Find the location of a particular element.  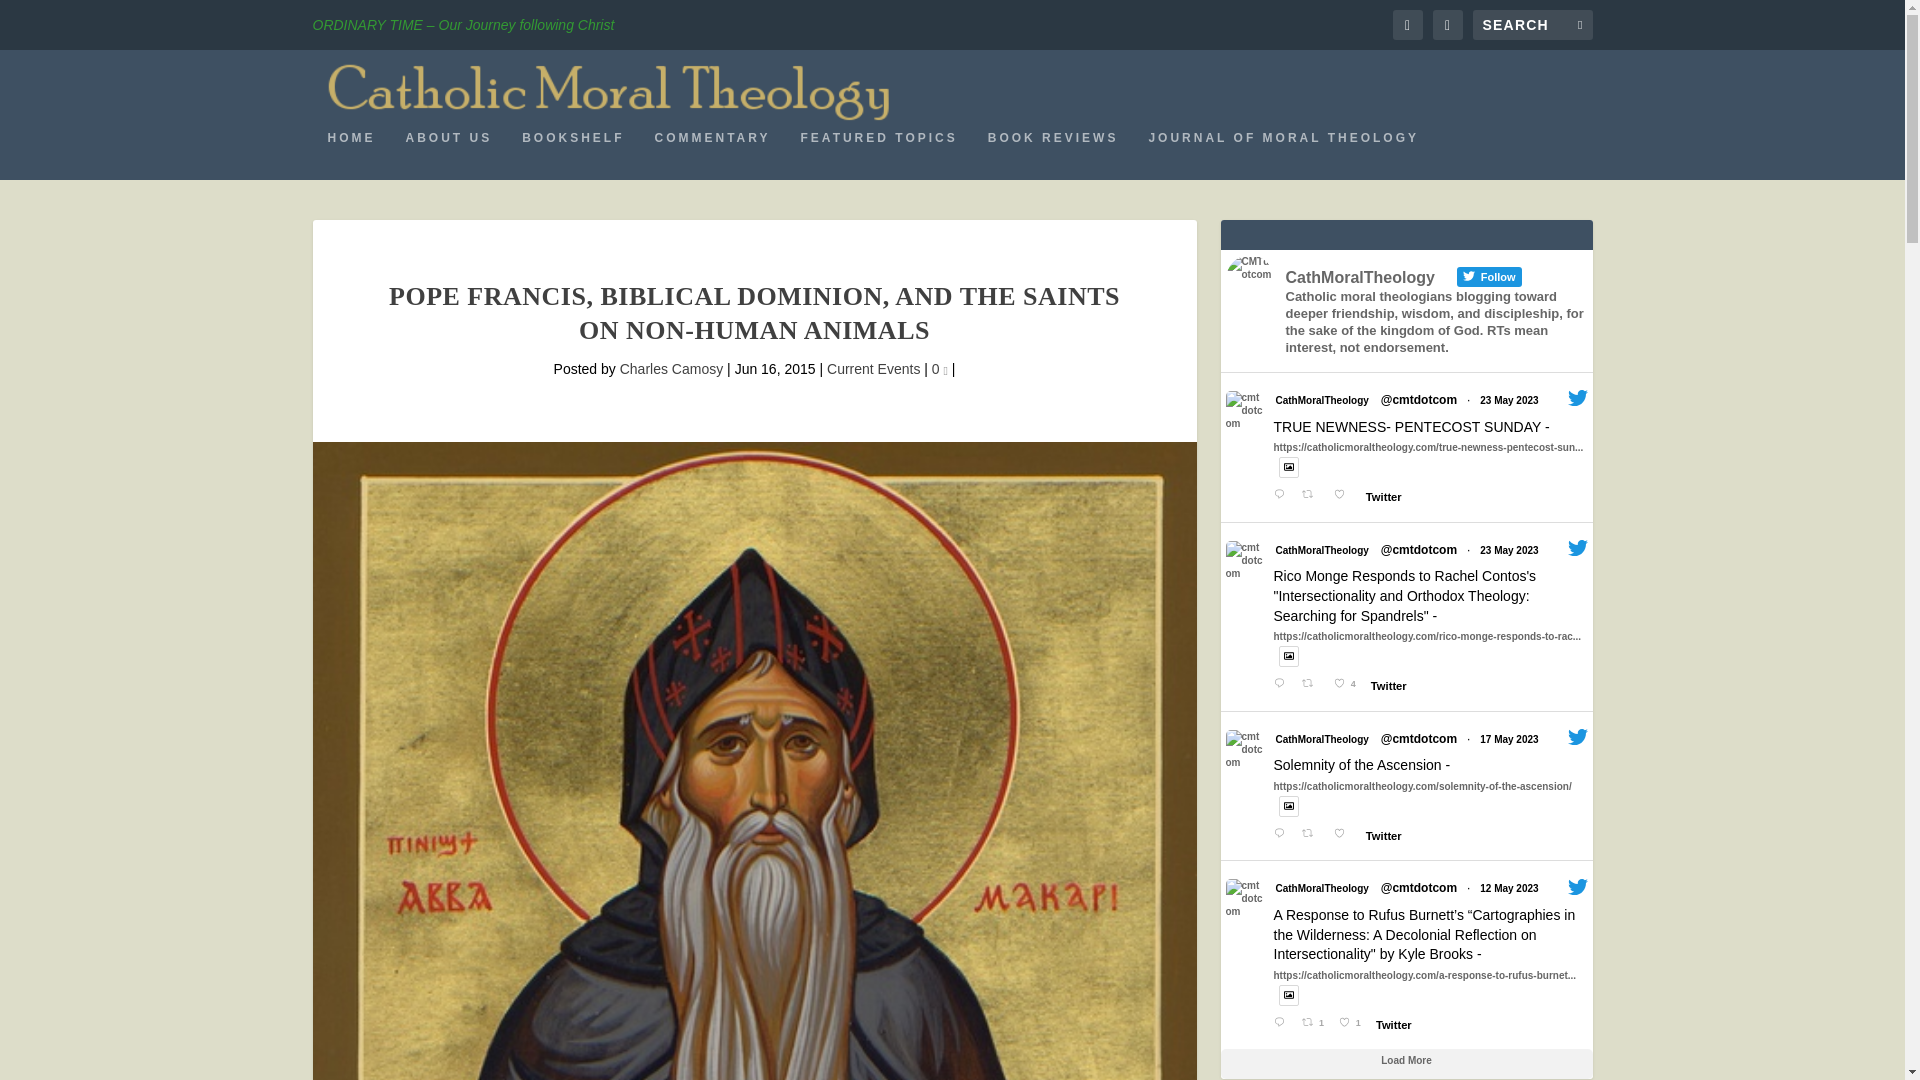

HOME is located at coordinates (352, 154).